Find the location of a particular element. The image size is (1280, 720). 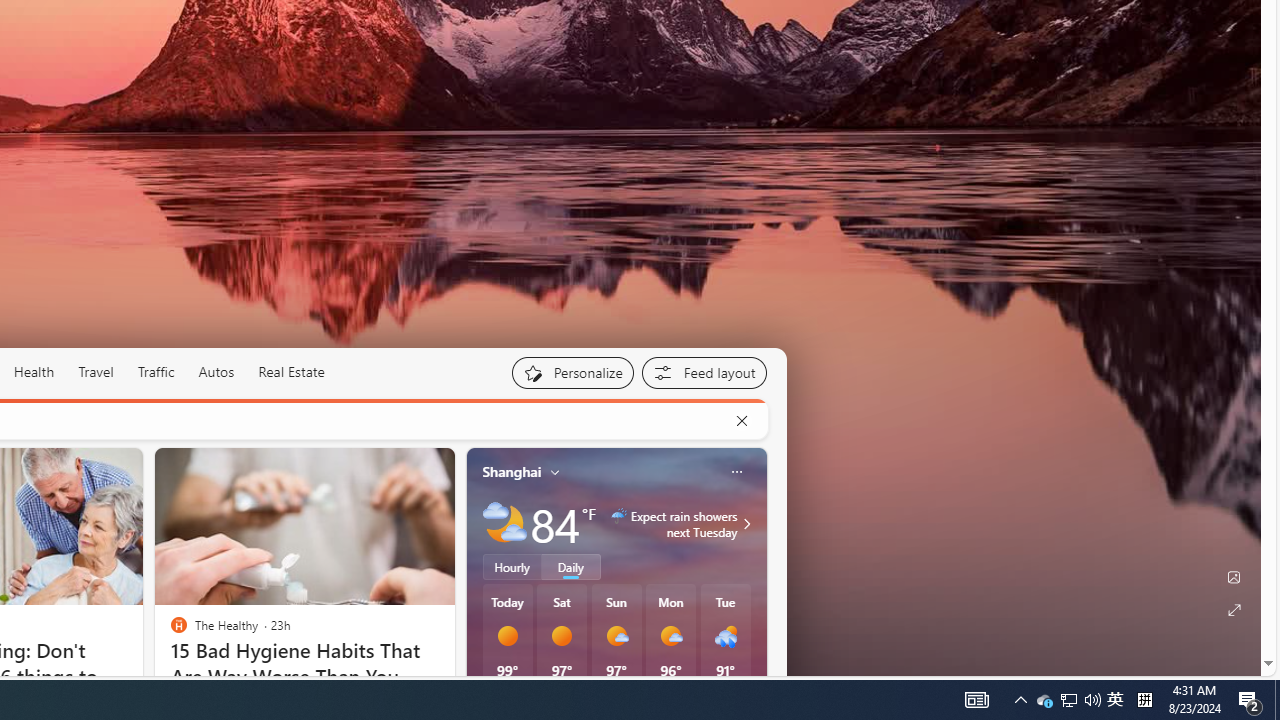

Feed settings is located at coordinates (704, 372).